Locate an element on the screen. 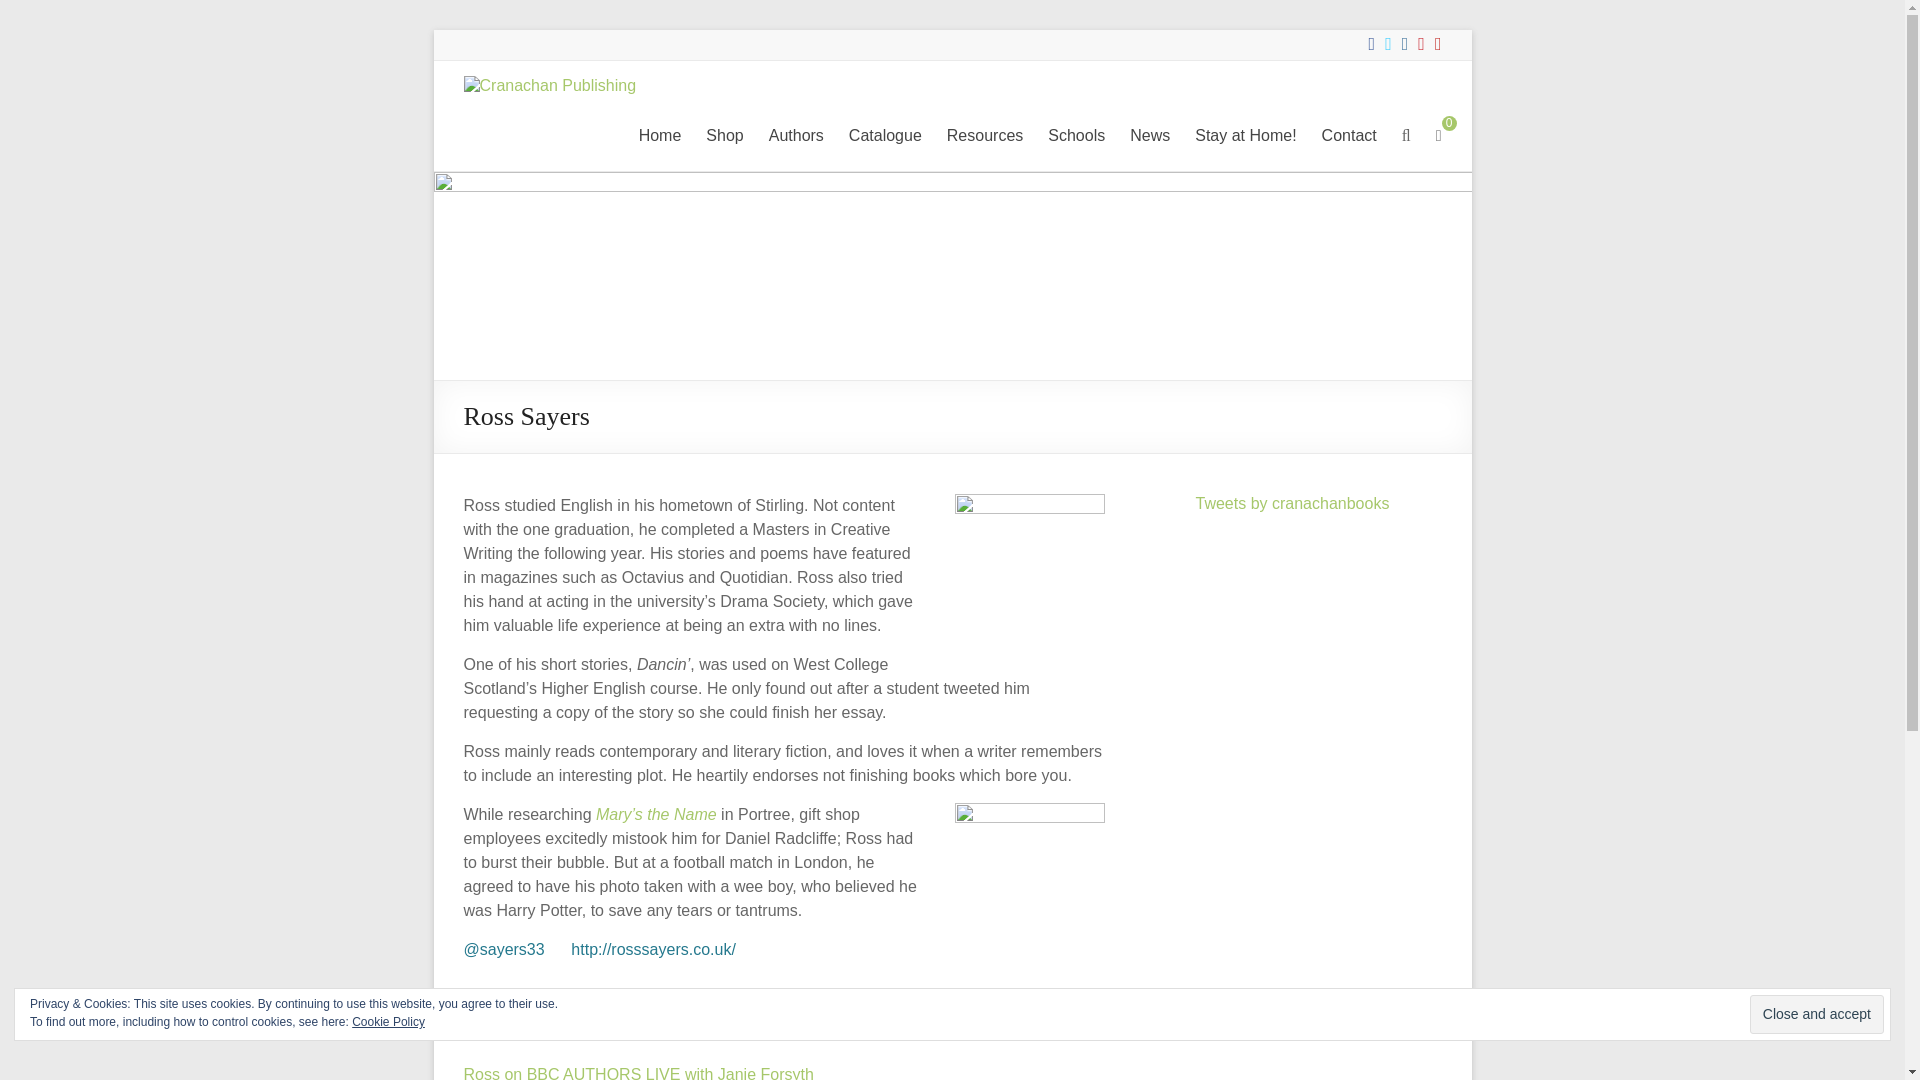 The image size is (1920, 1080). Catalogue is located at coordinates (884, 136).